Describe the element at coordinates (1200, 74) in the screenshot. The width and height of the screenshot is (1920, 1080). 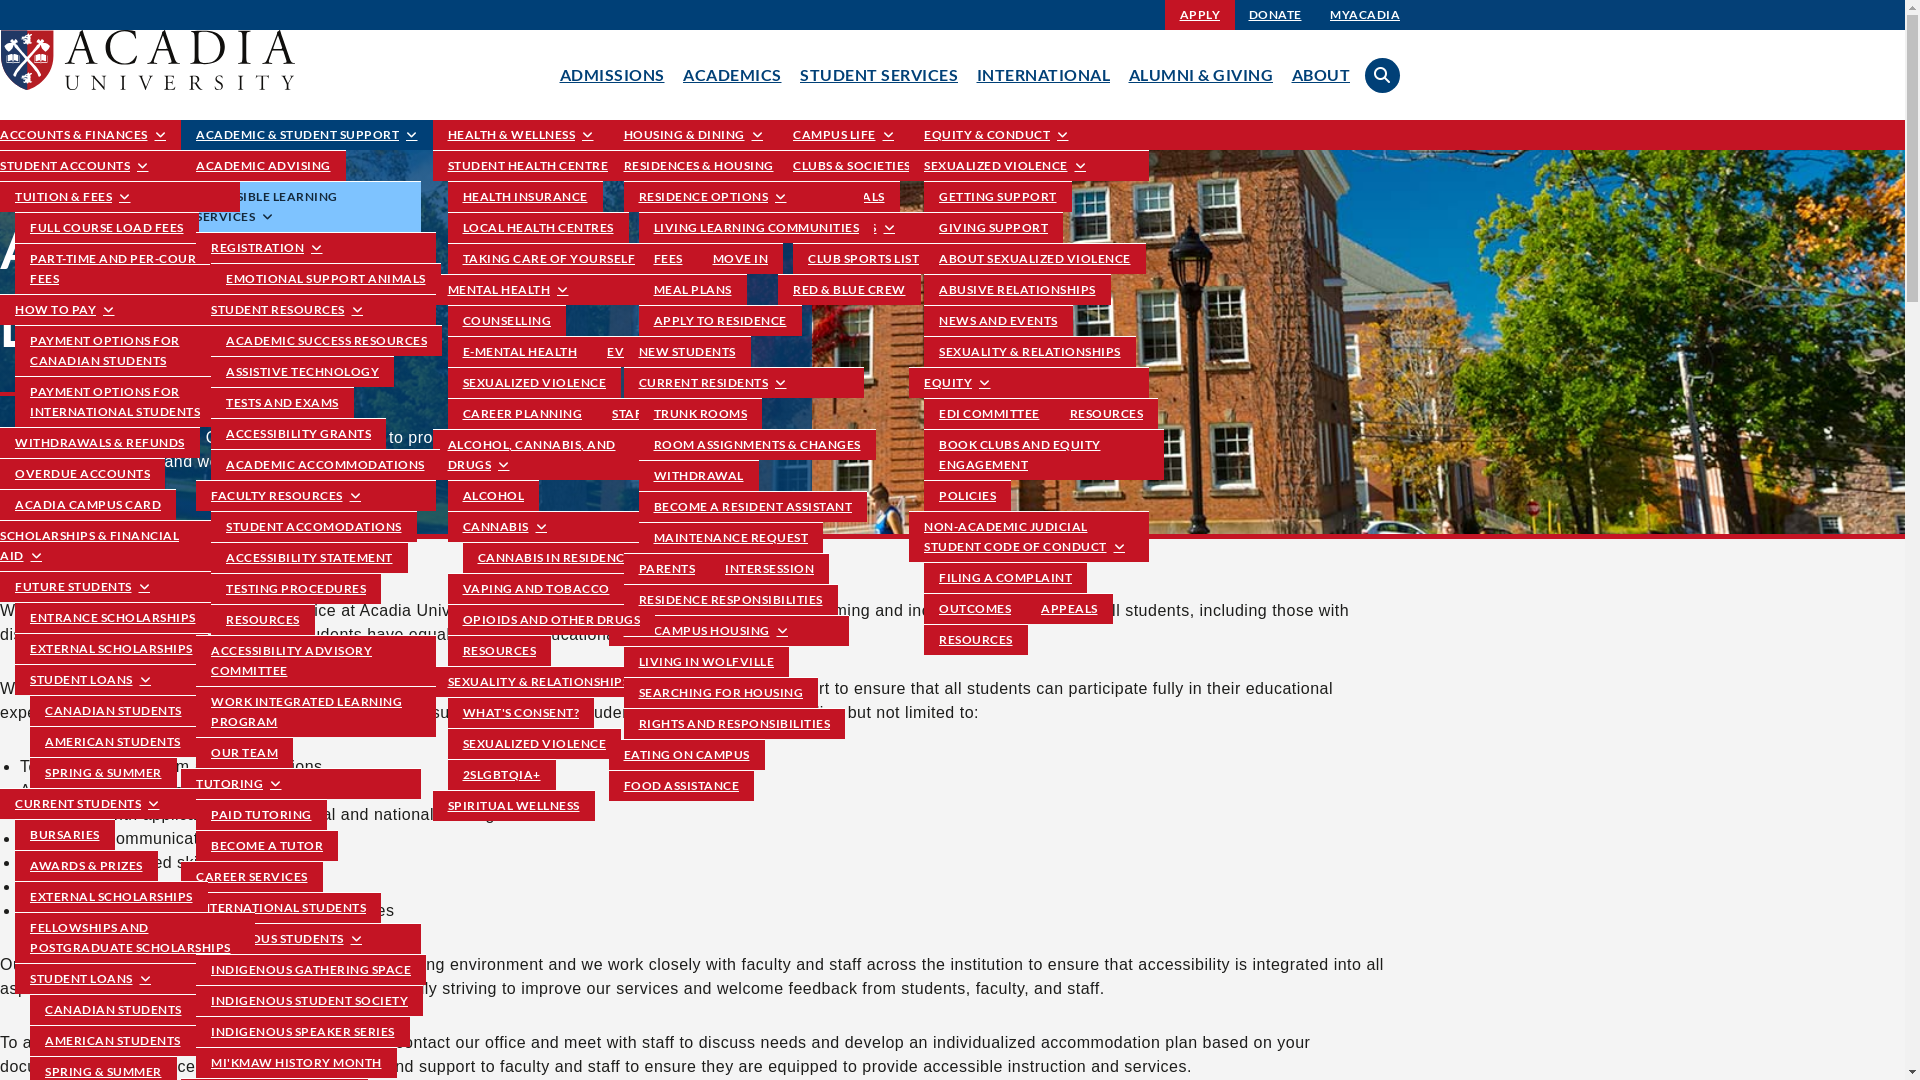
I see `ALUMNI & GIVING` at that location.